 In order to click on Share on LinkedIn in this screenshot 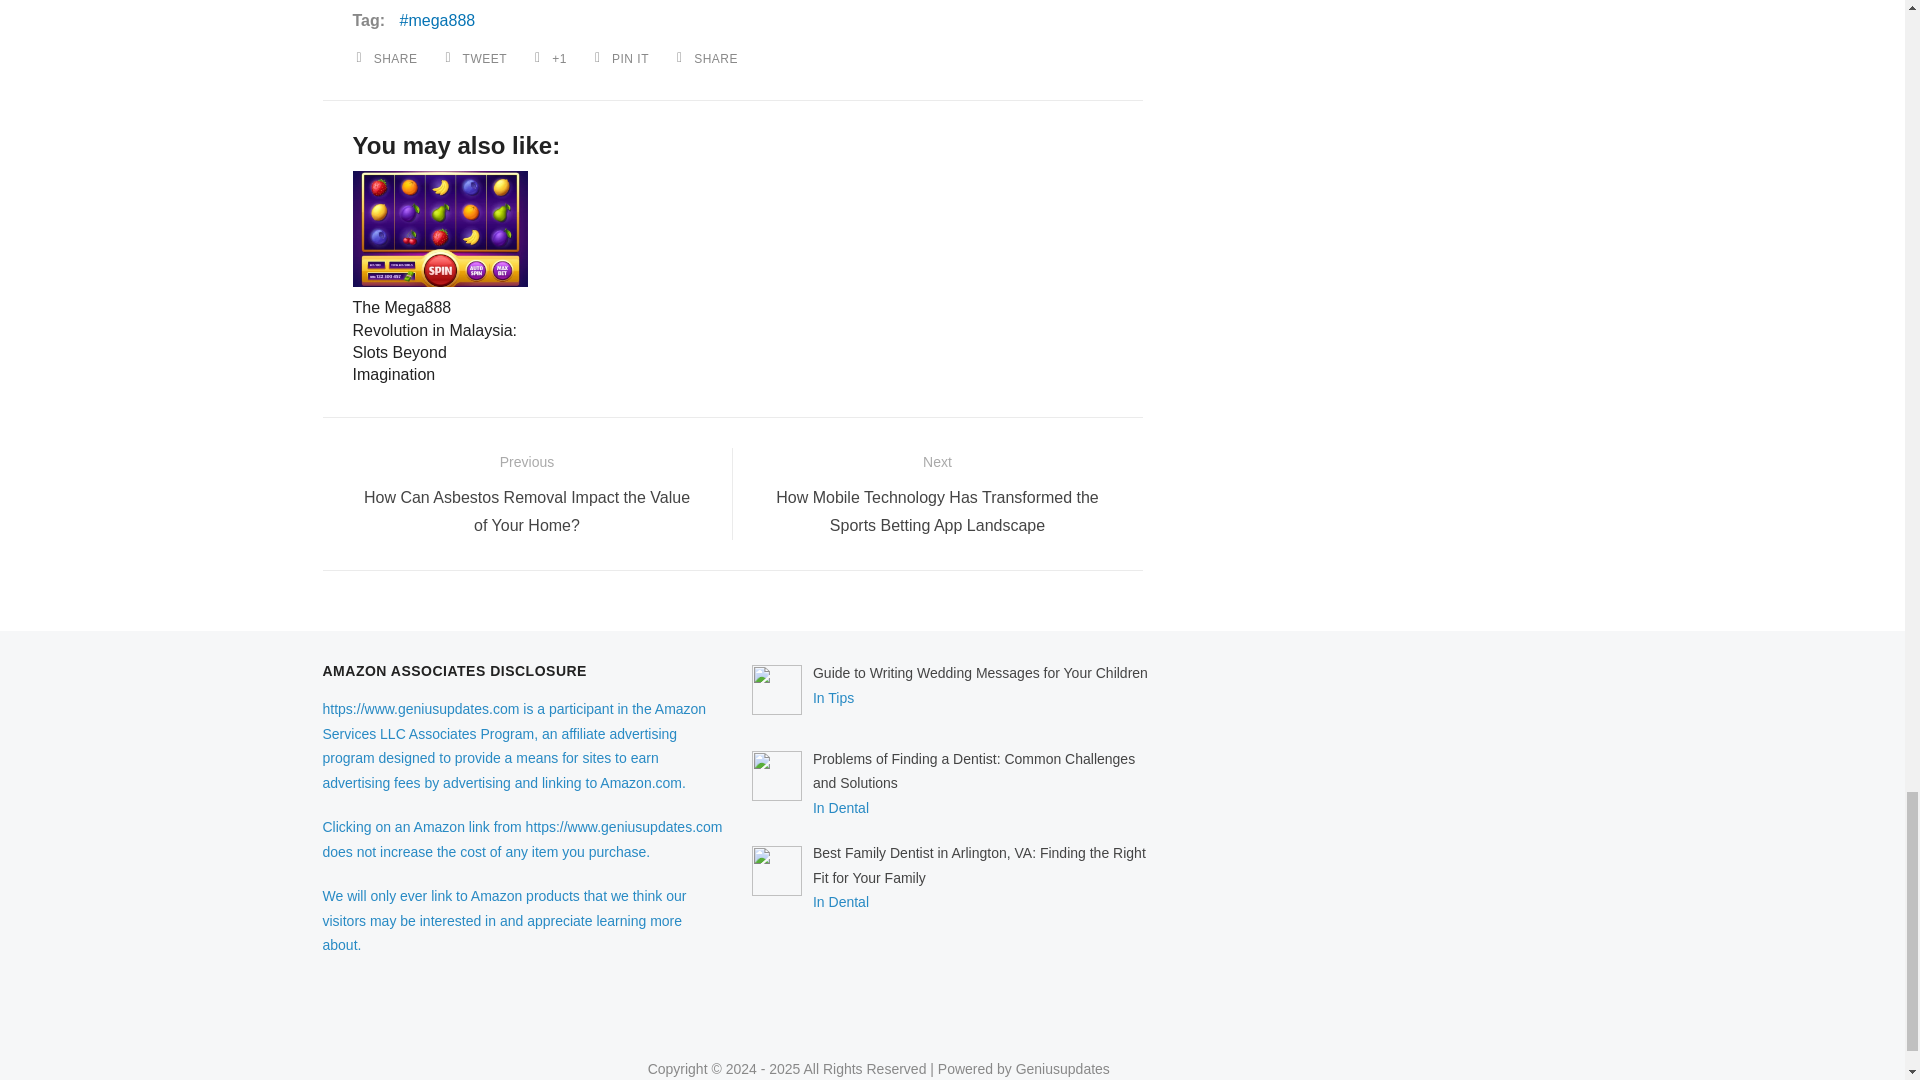, I will do `click(710, 56)`.